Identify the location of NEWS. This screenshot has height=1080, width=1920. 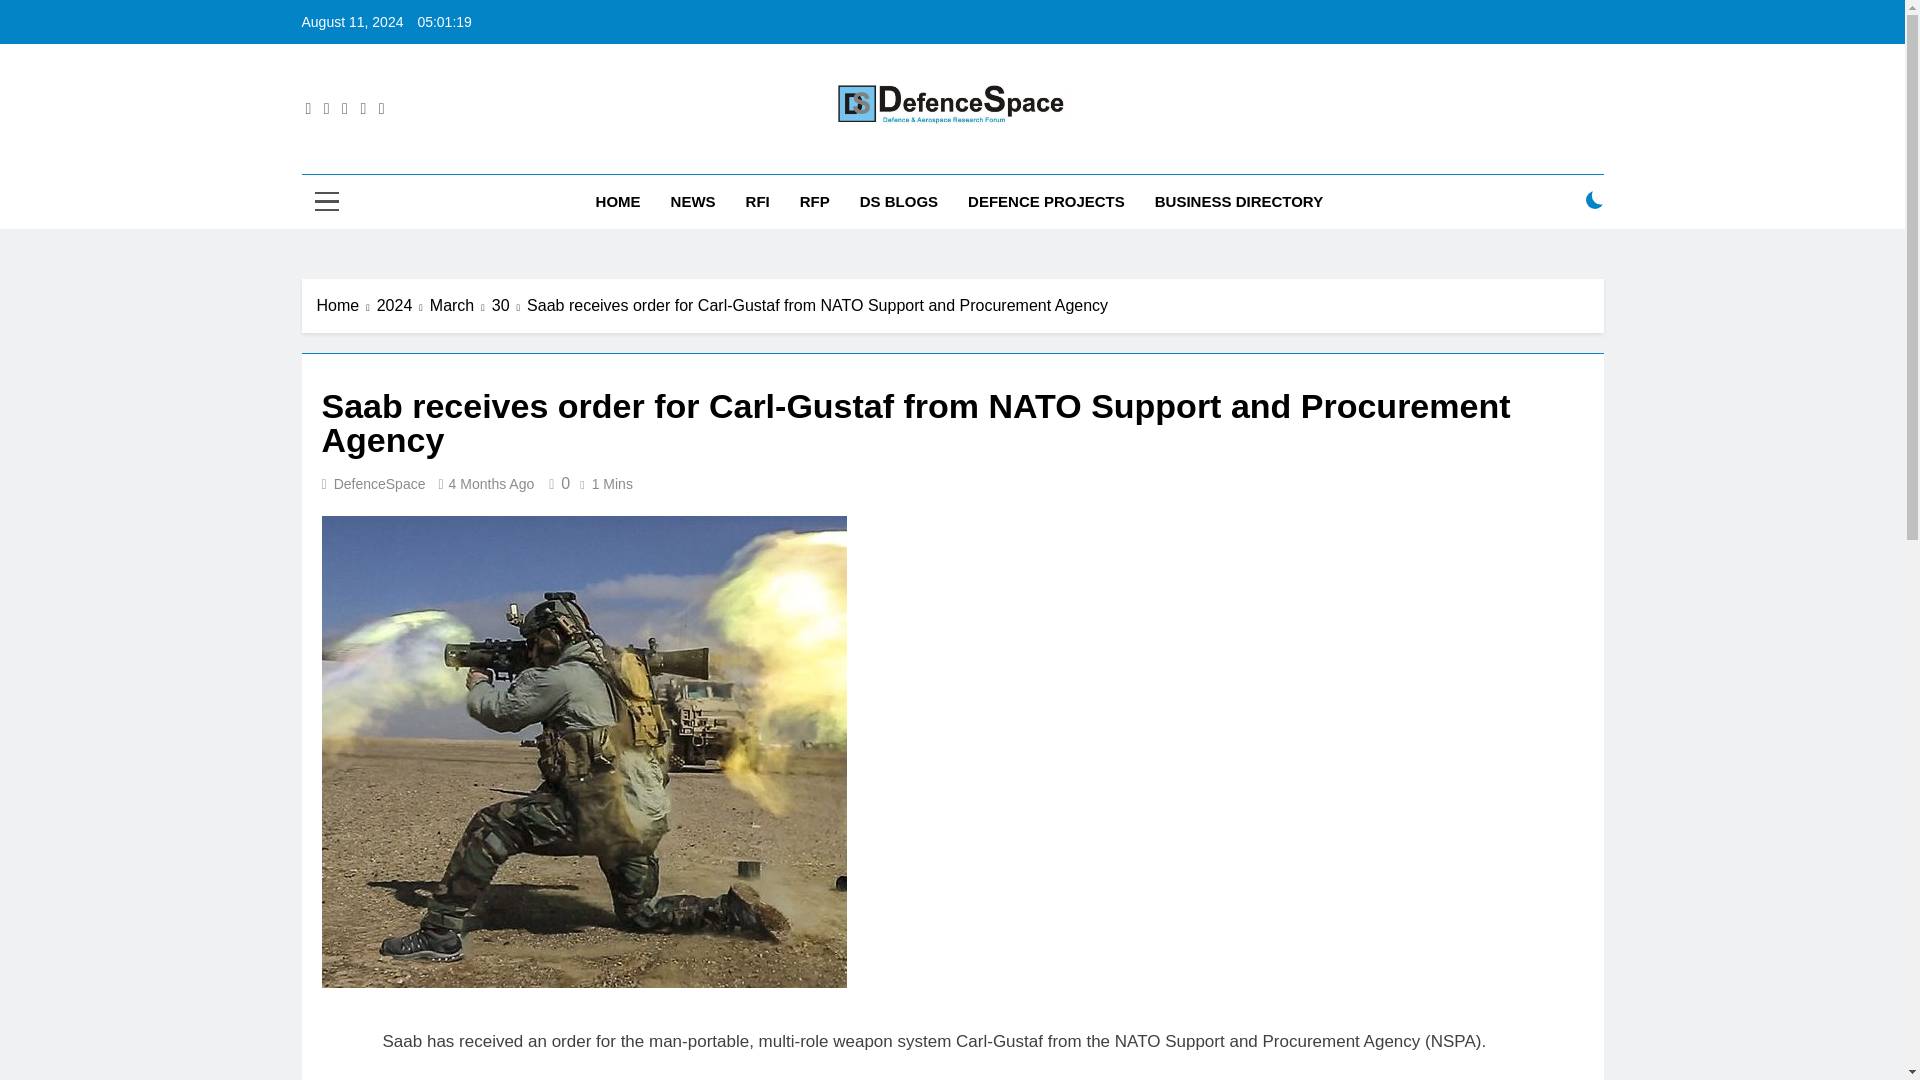
(694, 201).